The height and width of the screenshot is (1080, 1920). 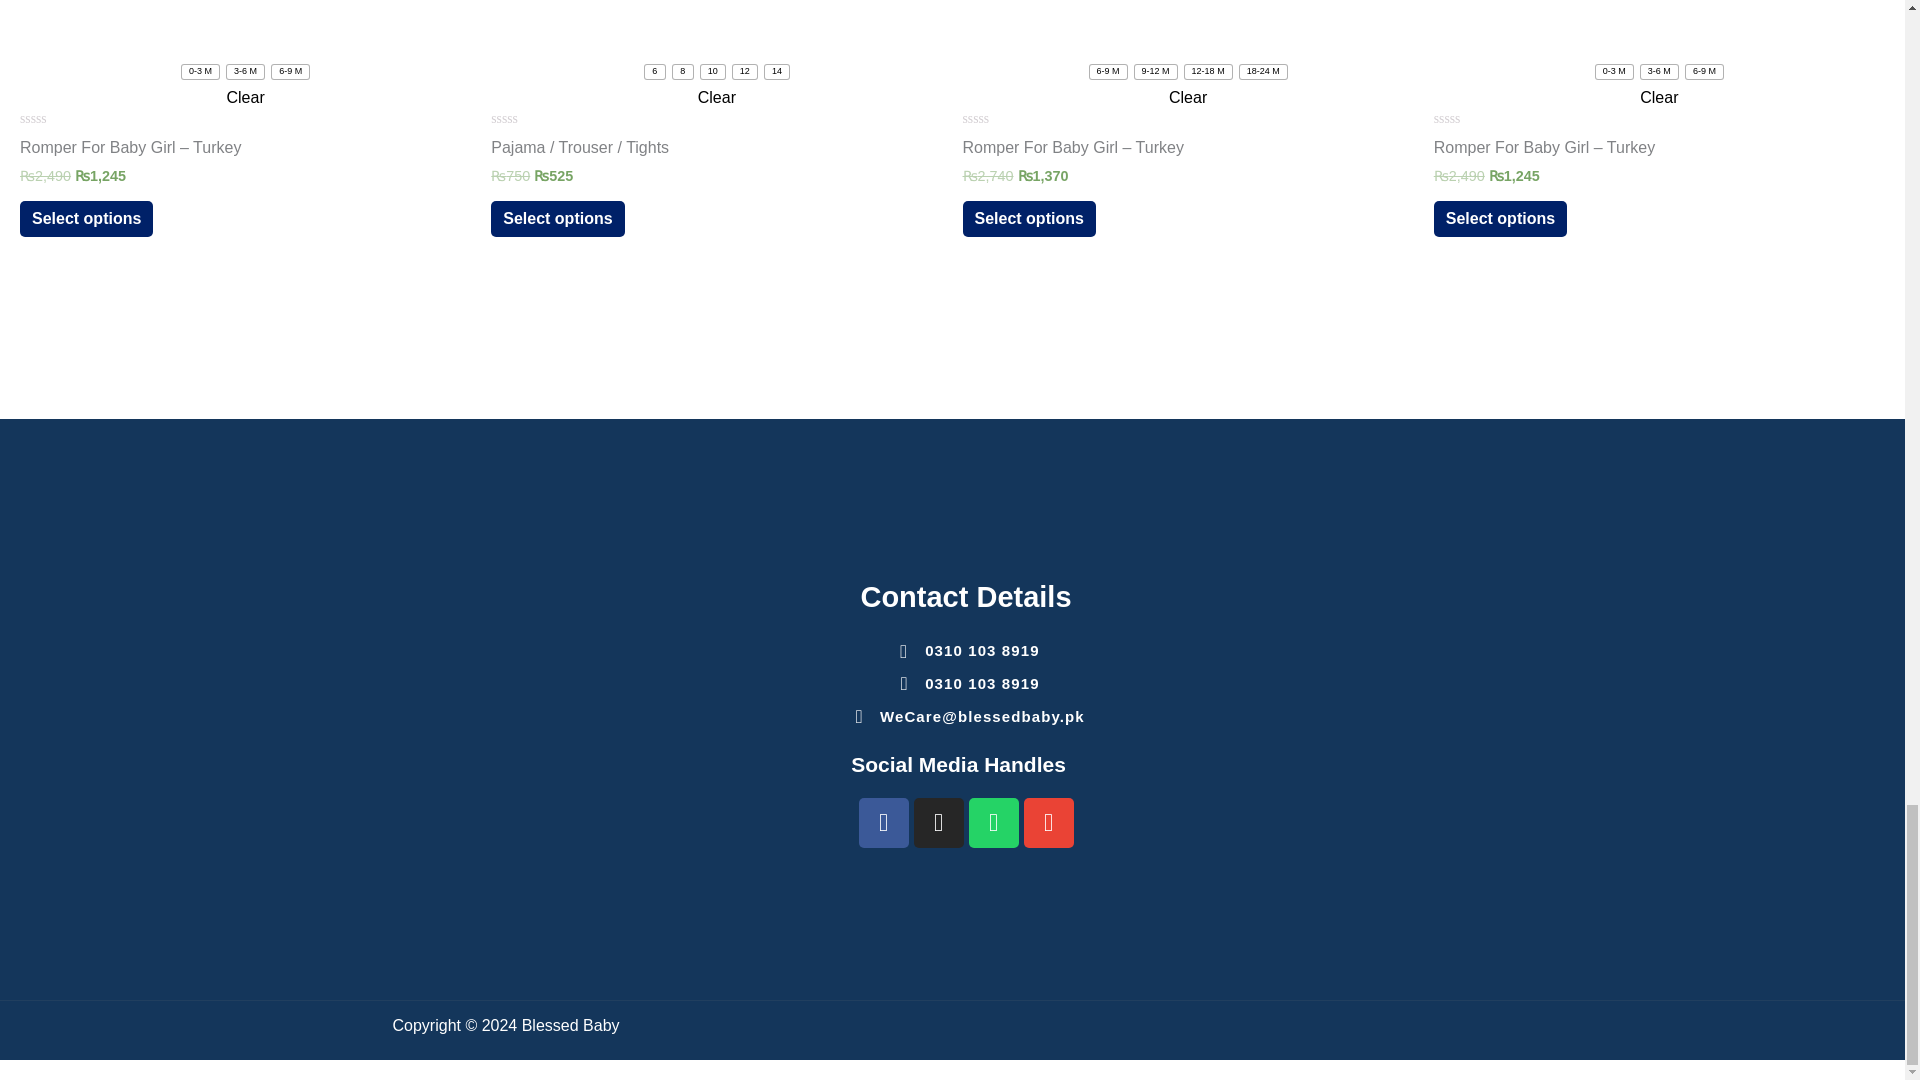 What do you see at coordinates (1208, 71) in the screenshot?
I see `12-18 M` at bounding box center [1208, 71].